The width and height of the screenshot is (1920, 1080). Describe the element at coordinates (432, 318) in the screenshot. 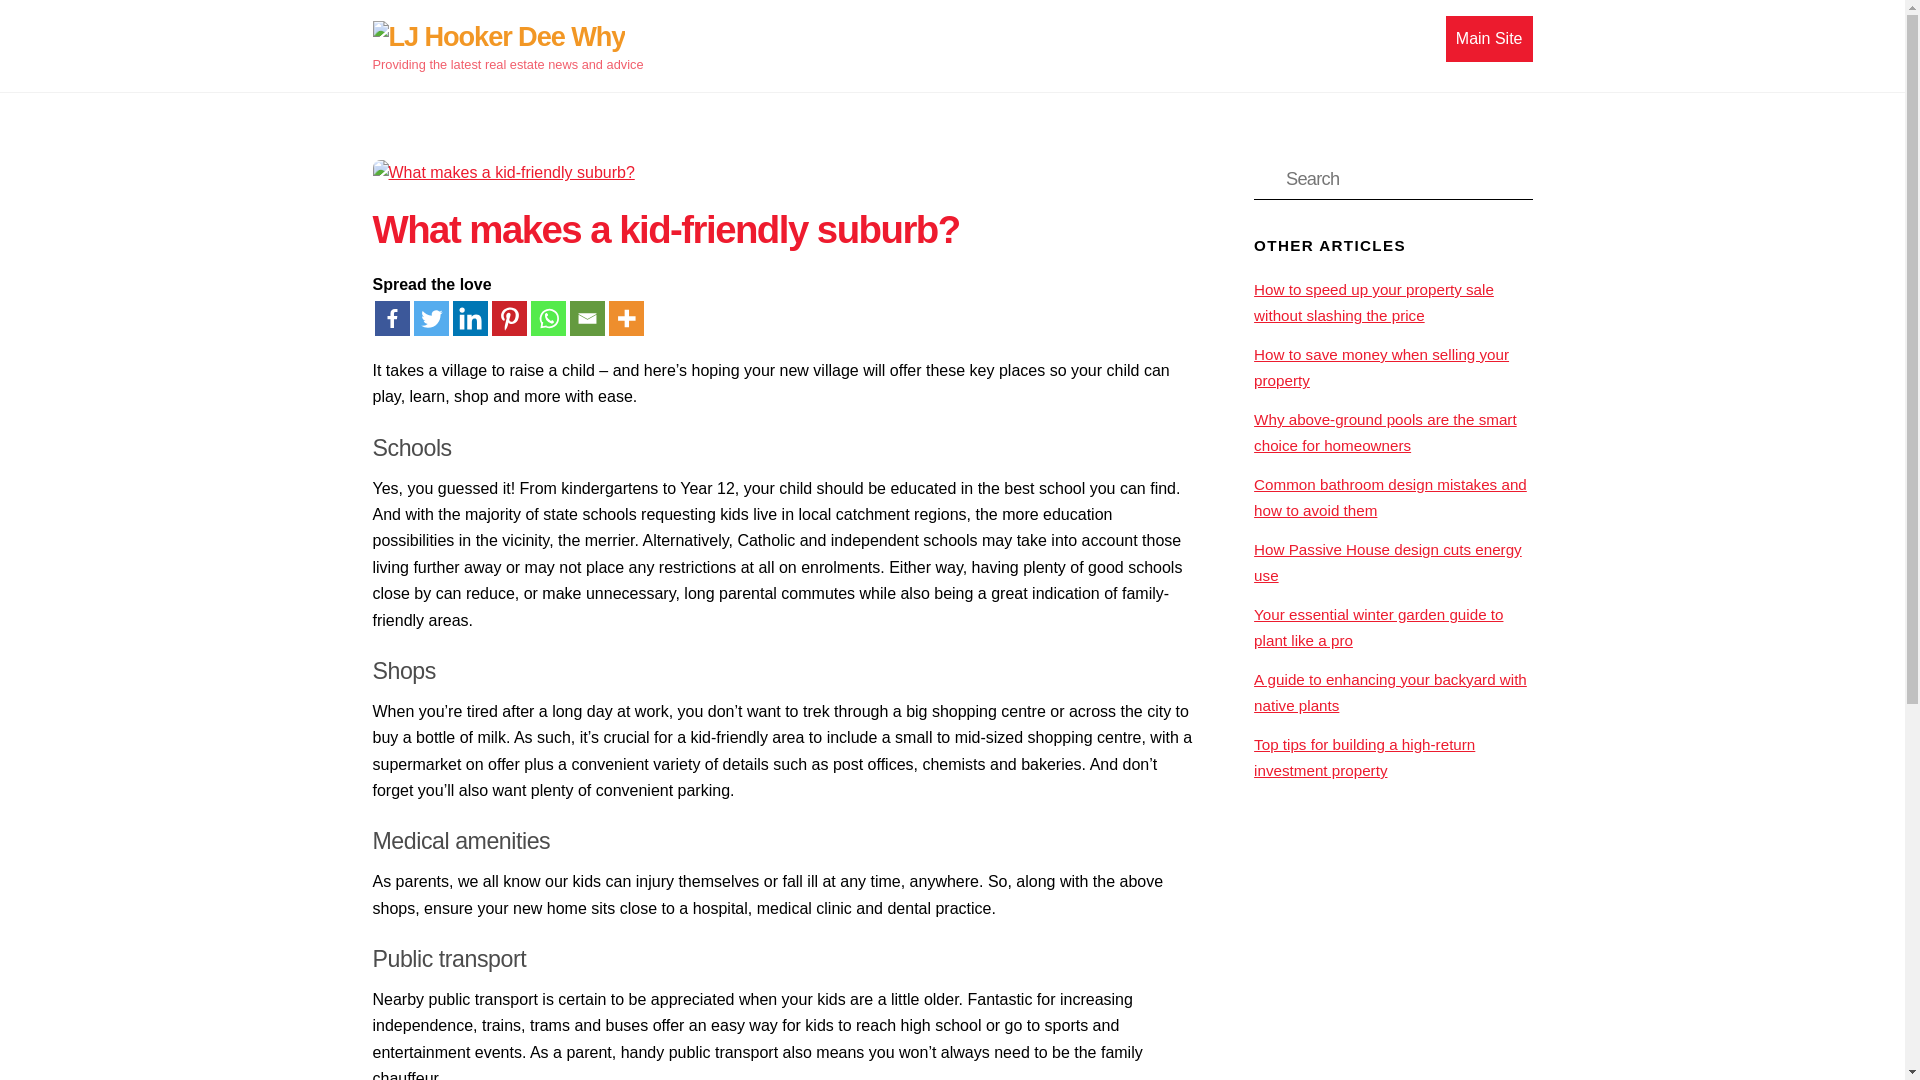

I see `Twitter` at that location.